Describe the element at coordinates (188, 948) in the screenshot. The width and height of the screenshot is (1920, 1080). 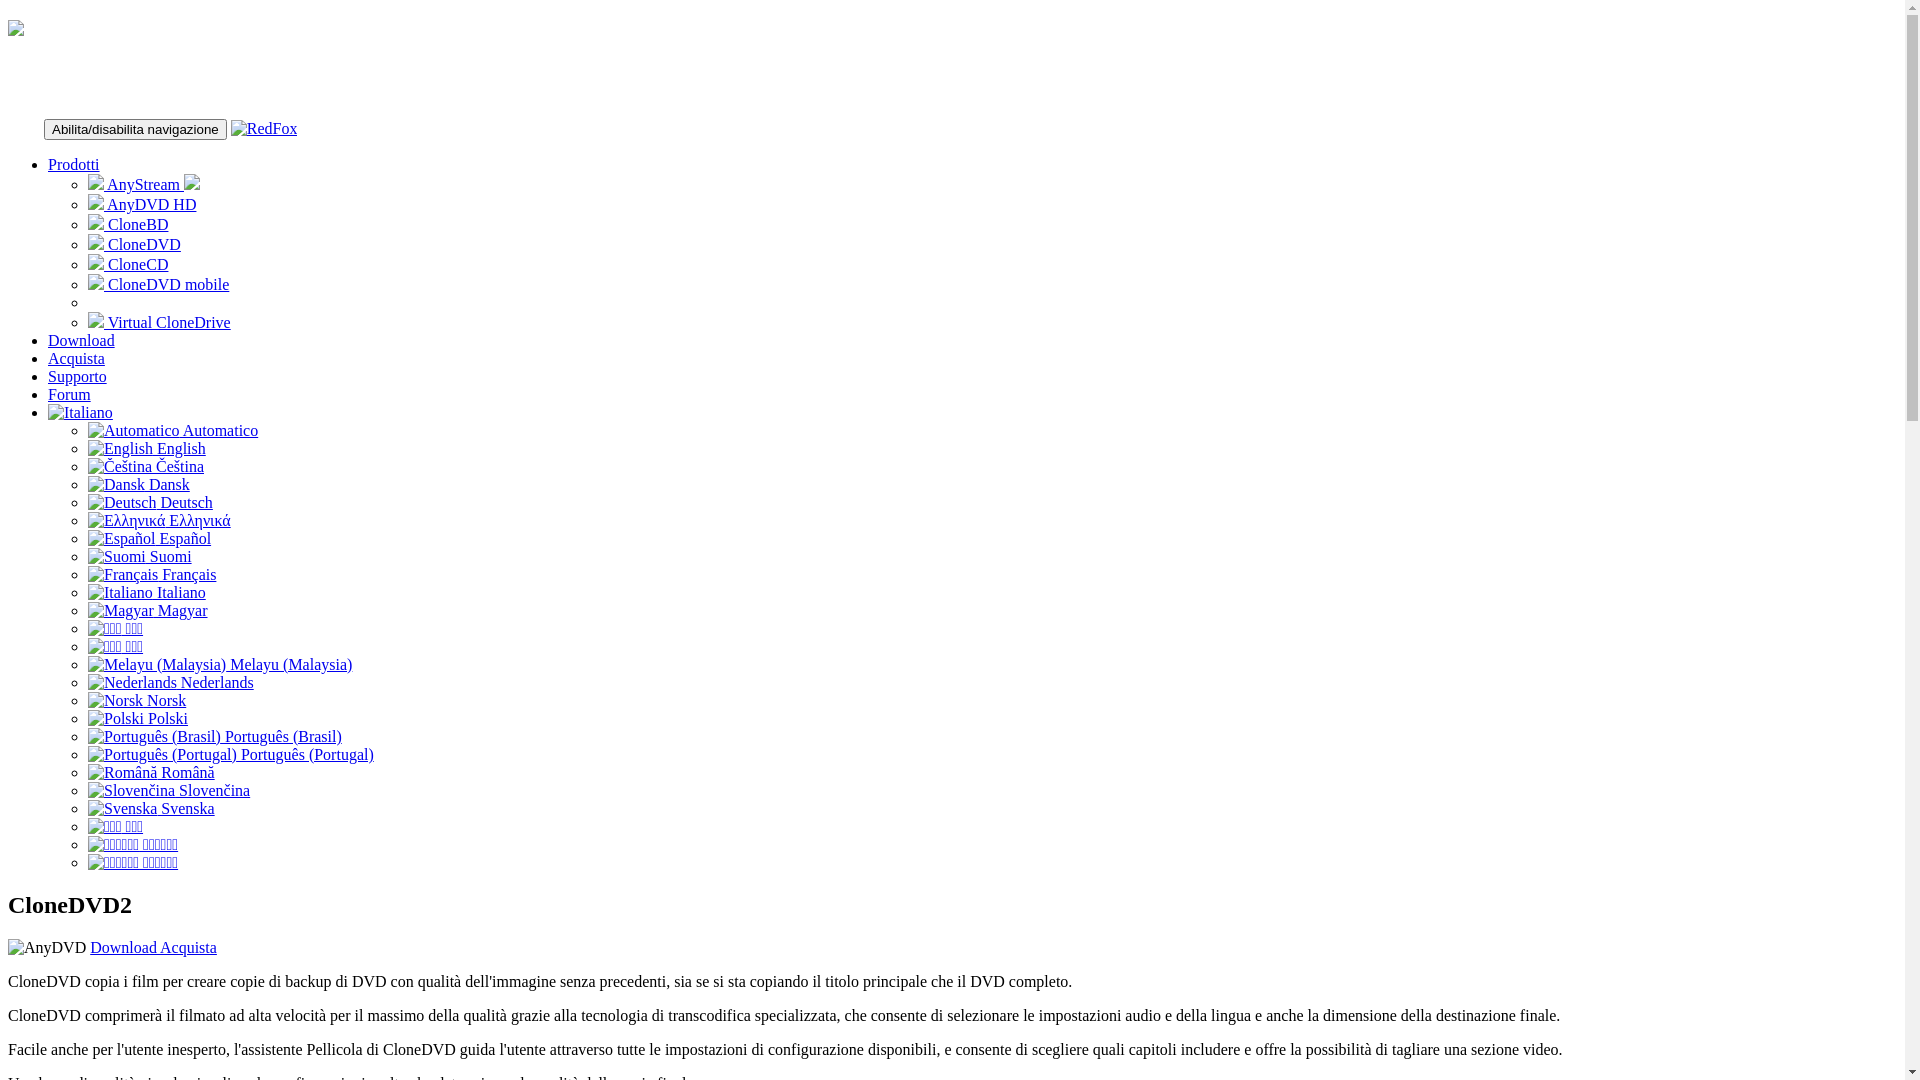
I see `Acquista` at that location.